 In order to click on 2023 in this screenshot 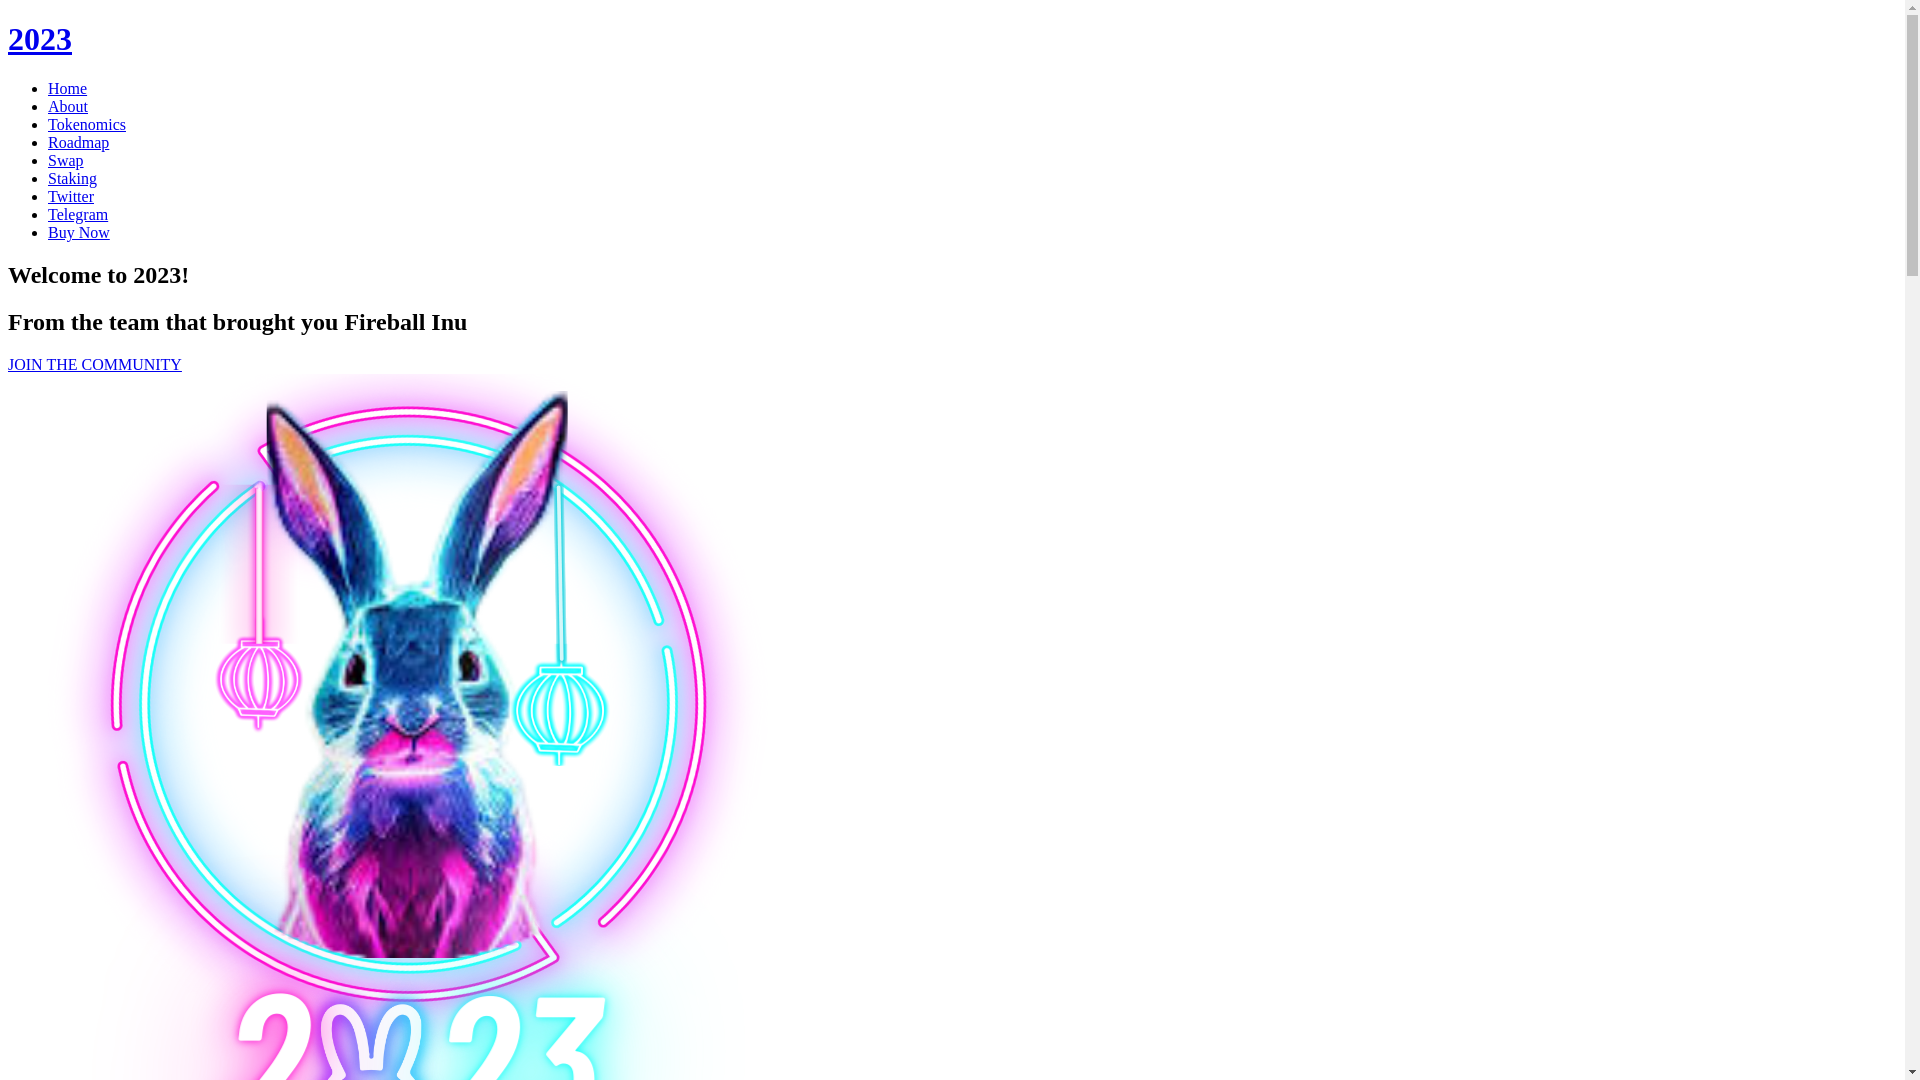, I will do `click(40, 39)`.